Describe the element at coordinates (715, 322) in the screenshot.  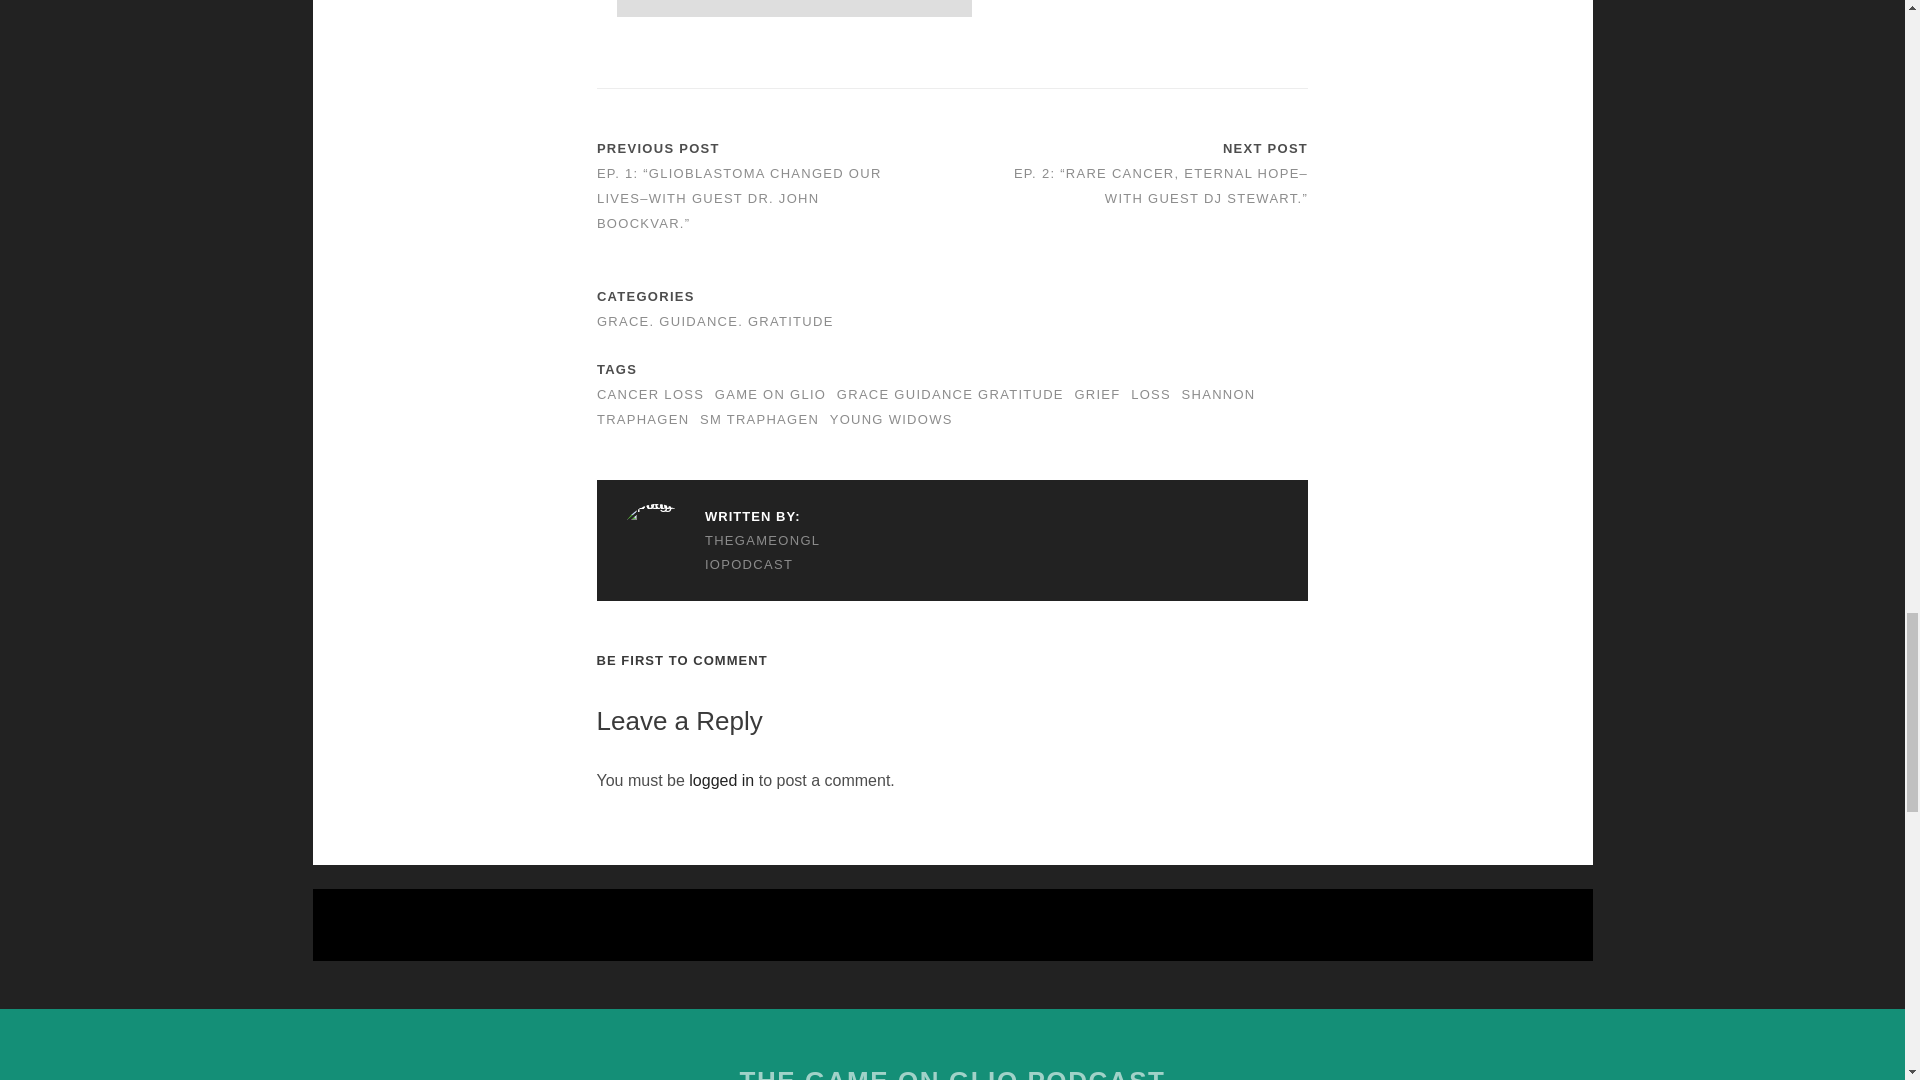
I see `GRACE. GUIDANCE. GRATITUDE` at that location.